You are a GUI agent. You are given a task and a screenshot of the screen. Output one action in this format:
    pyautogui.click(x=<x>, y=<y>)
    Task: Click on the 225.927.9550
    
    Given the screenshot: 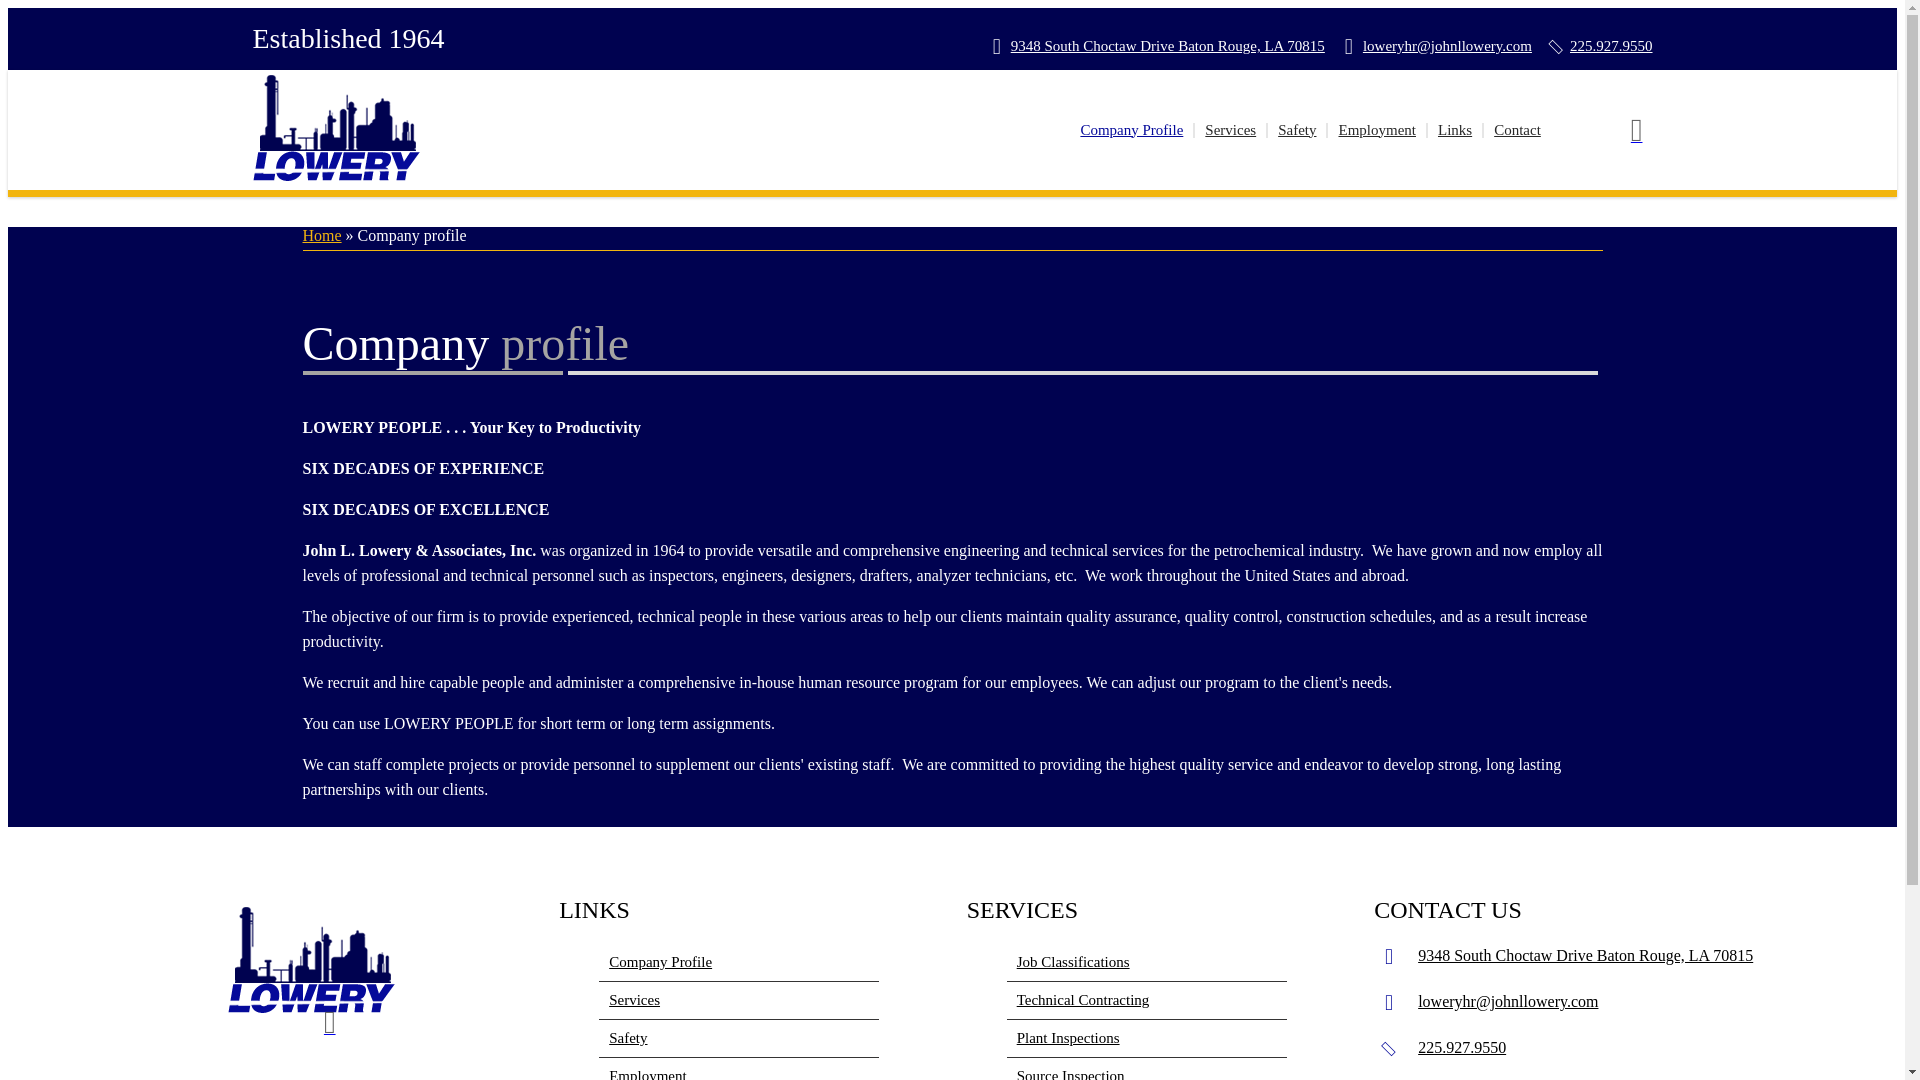 What is the action you would take?
    pyautogui.click(x=1462, y=1047)
    